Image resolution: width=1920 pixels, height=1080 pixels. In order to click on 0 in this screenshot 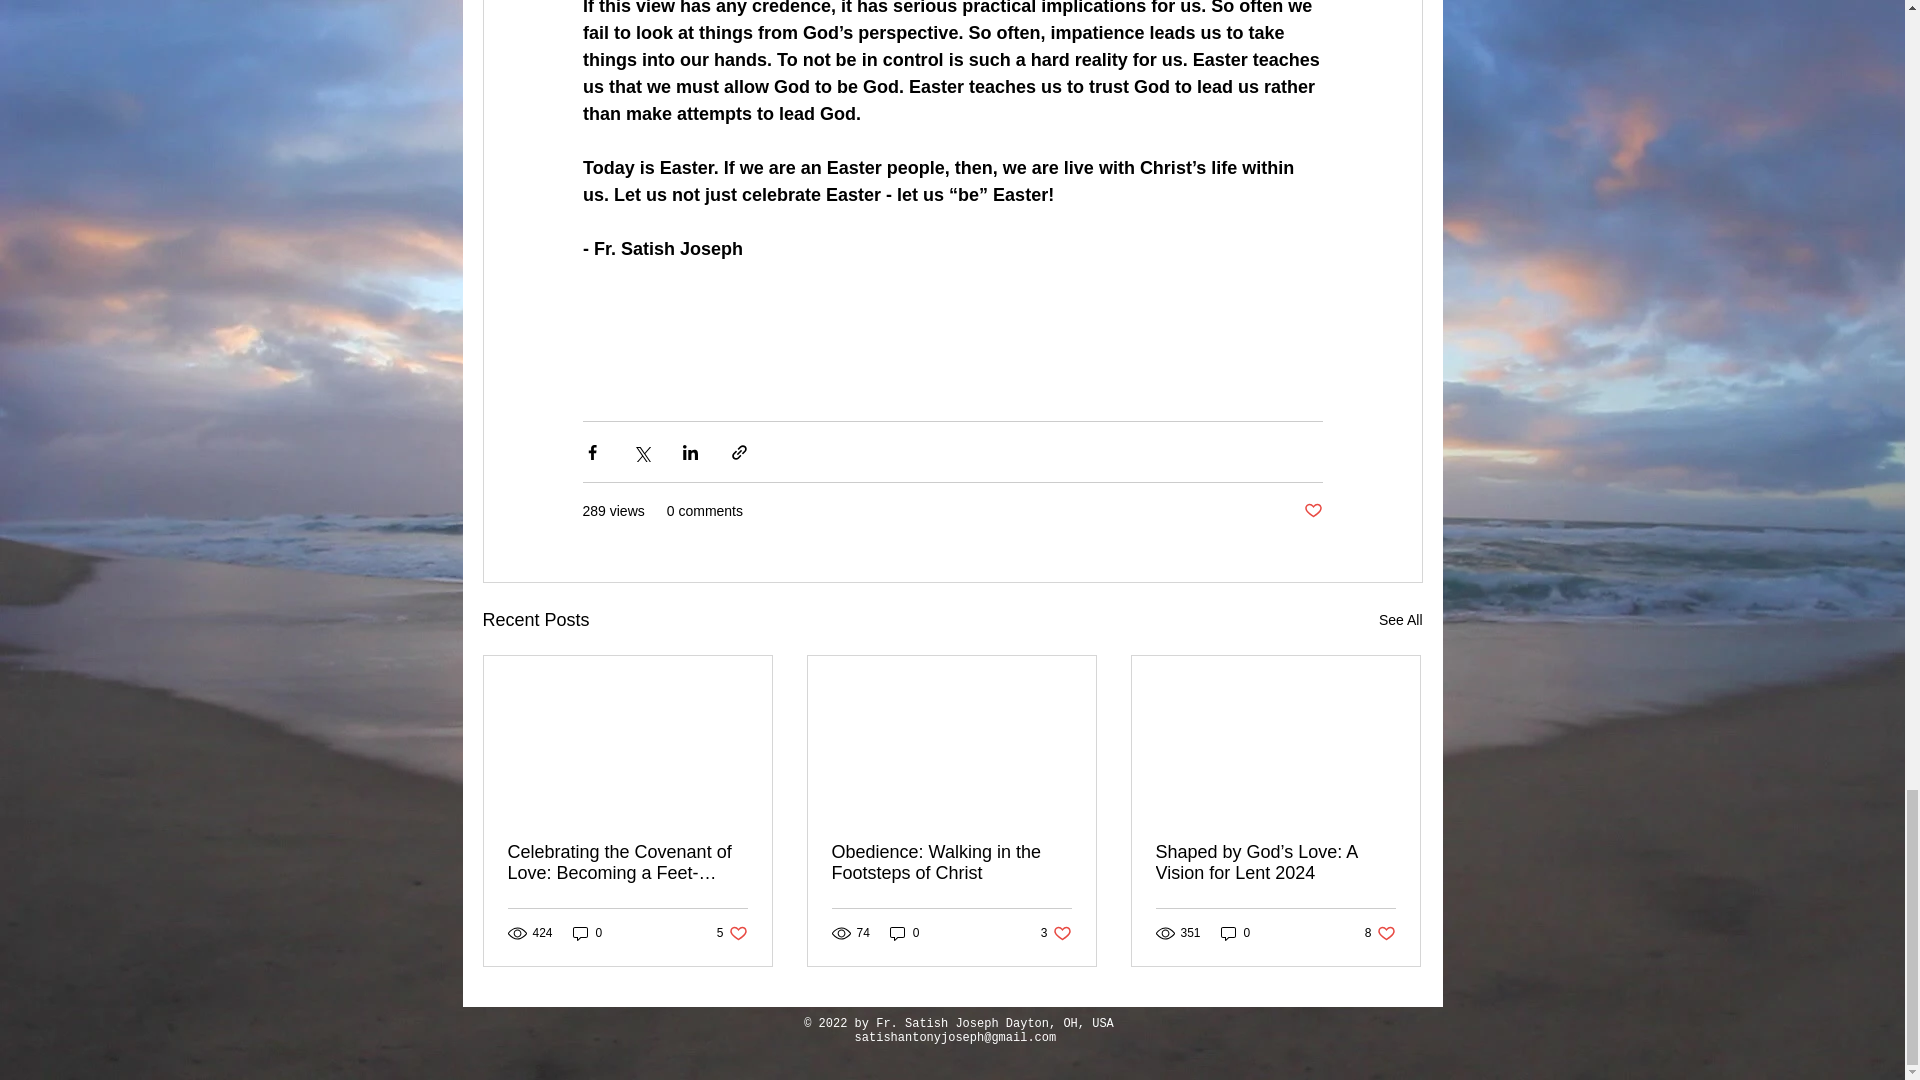, I will do `click(587, 932)`.